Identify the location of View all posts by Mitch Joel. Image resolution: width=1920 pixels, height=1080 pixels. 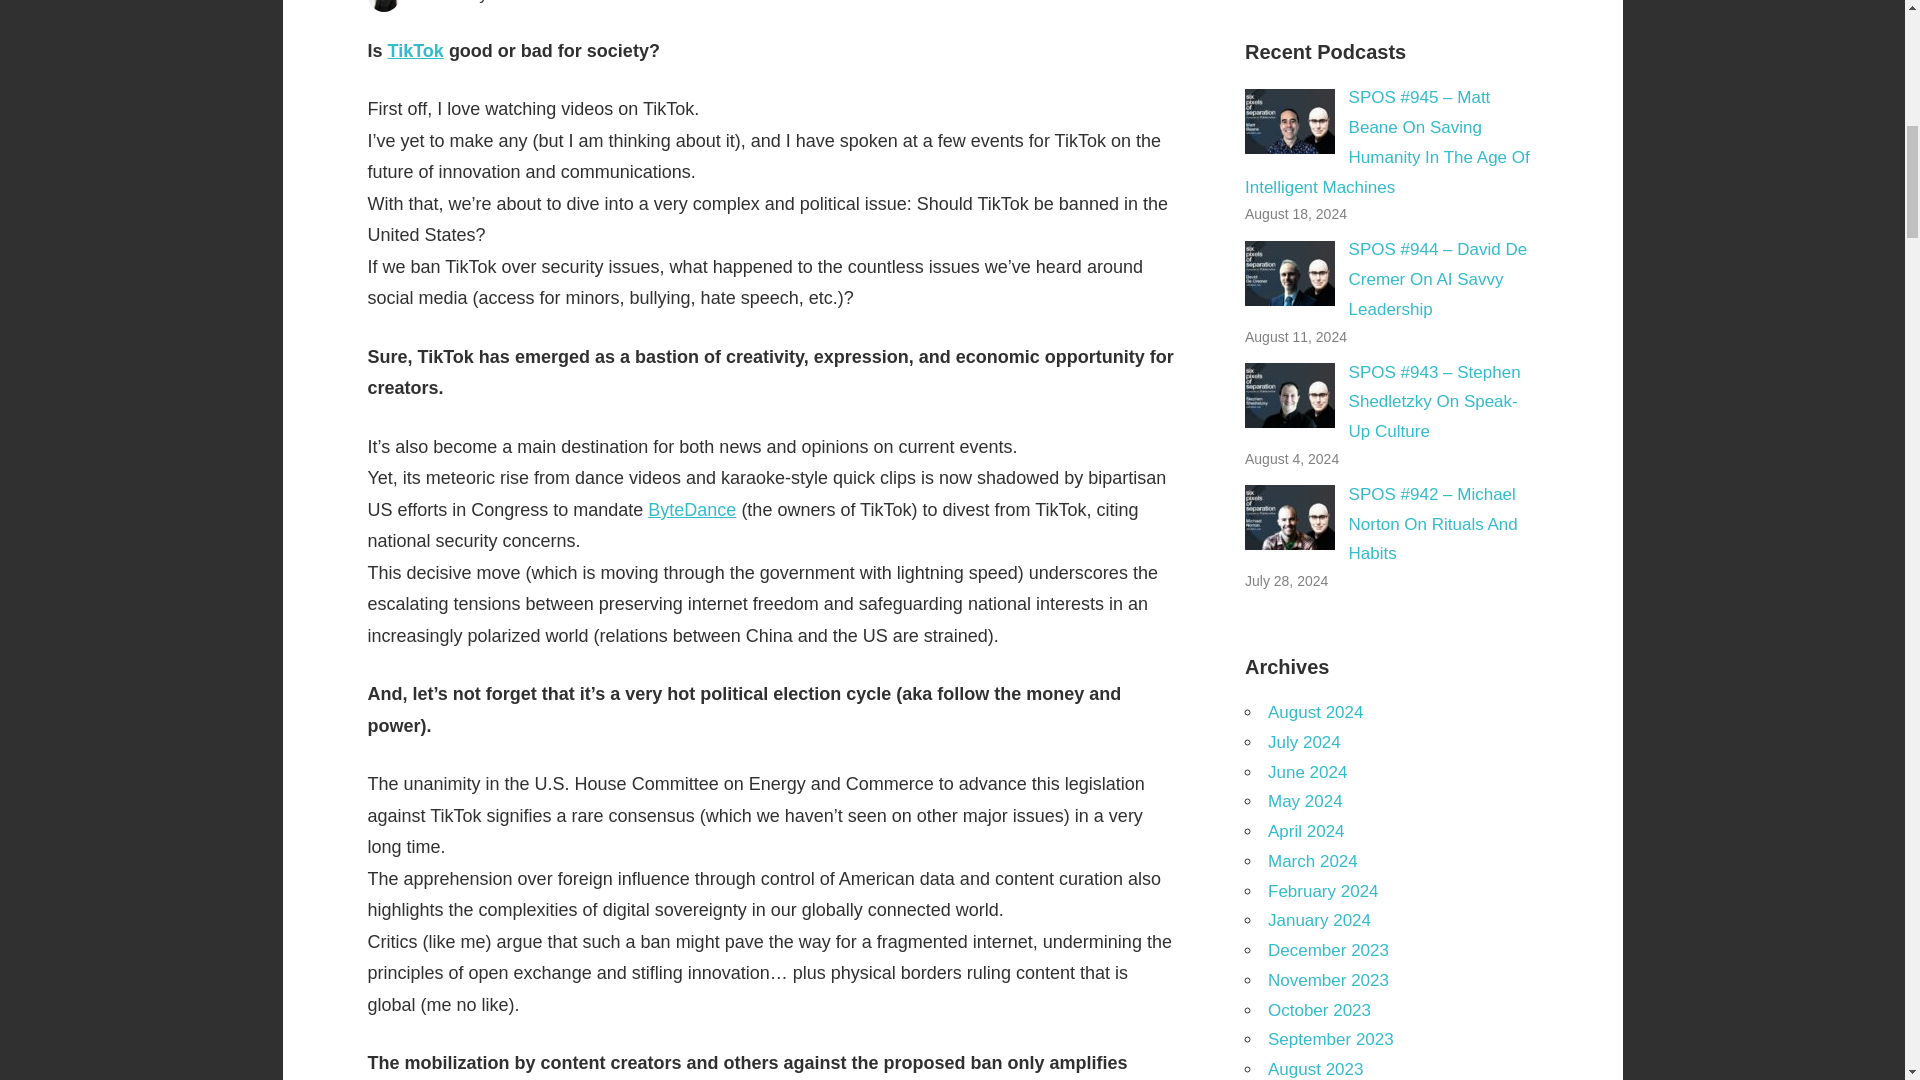
(532, 2).